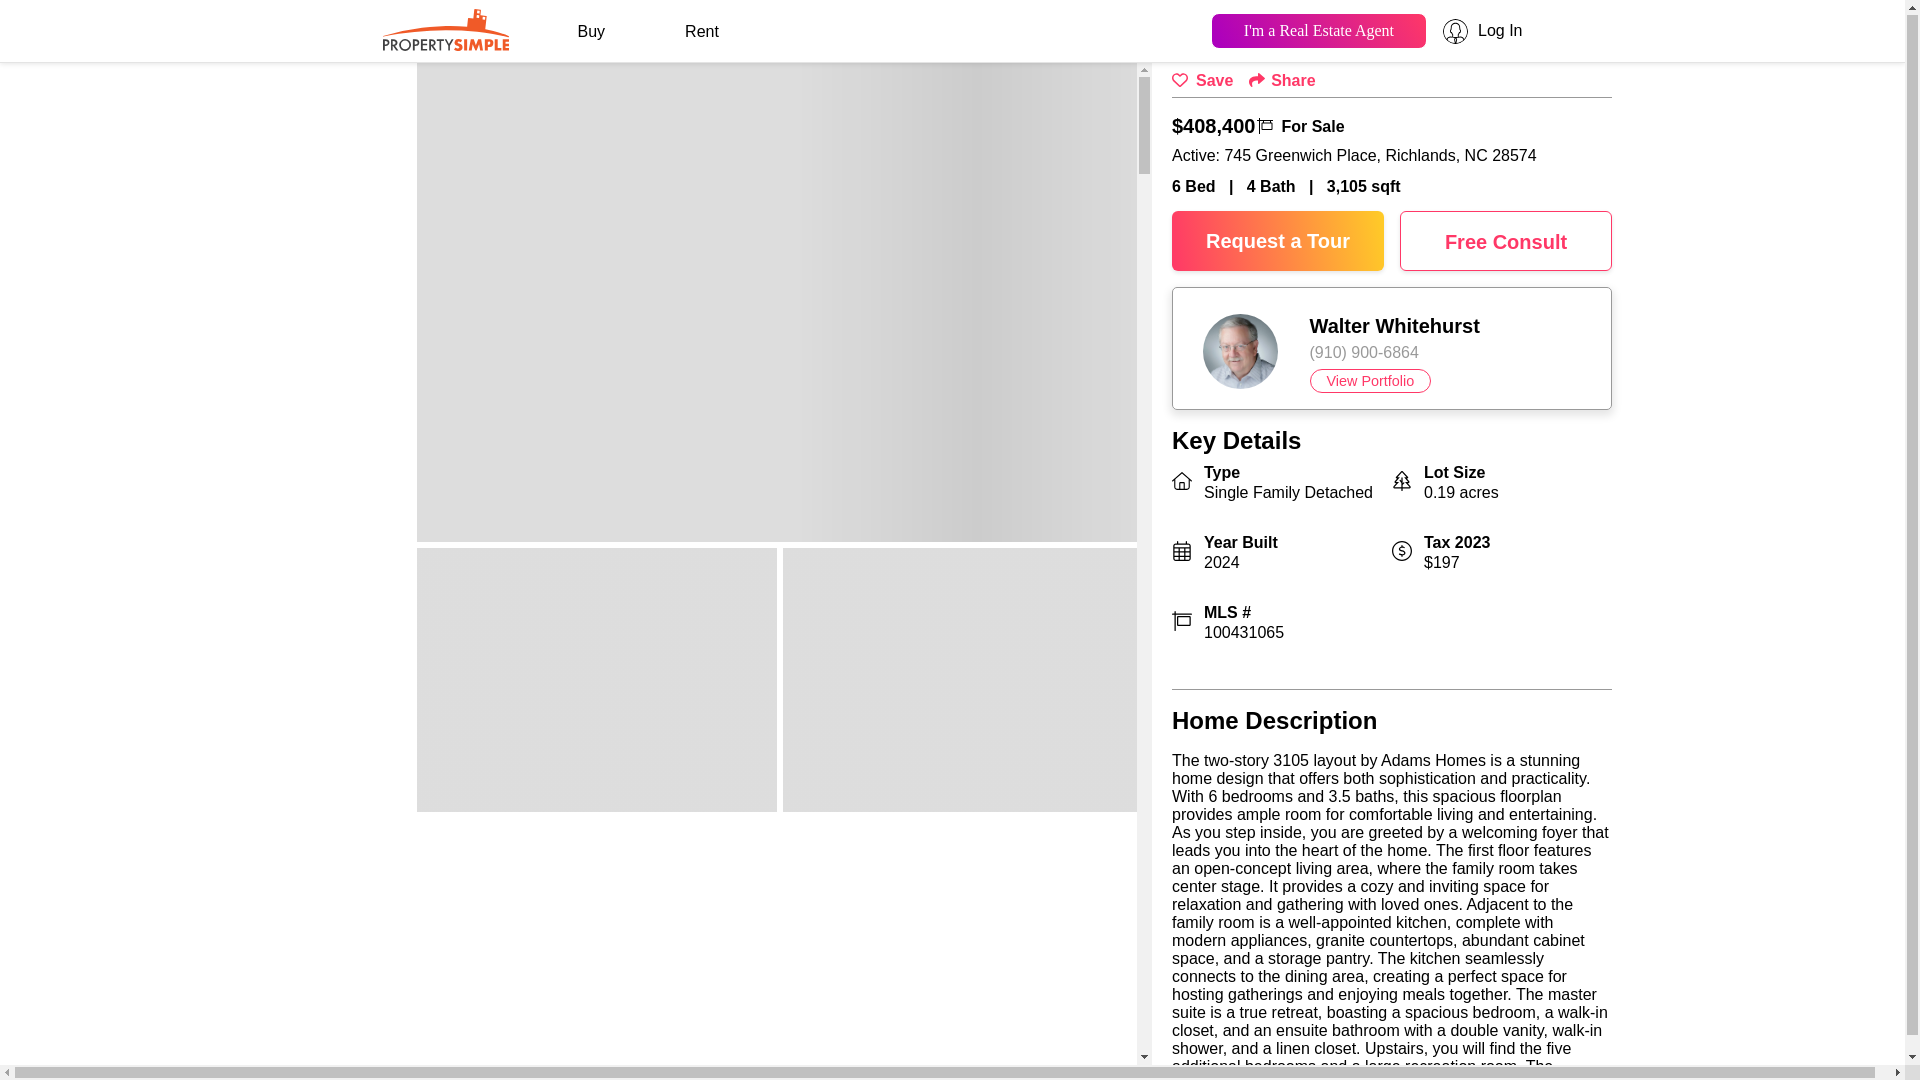  Describe the element at coordinates (1506, 240) in the screenshot. I see `Free Consult` at that location.